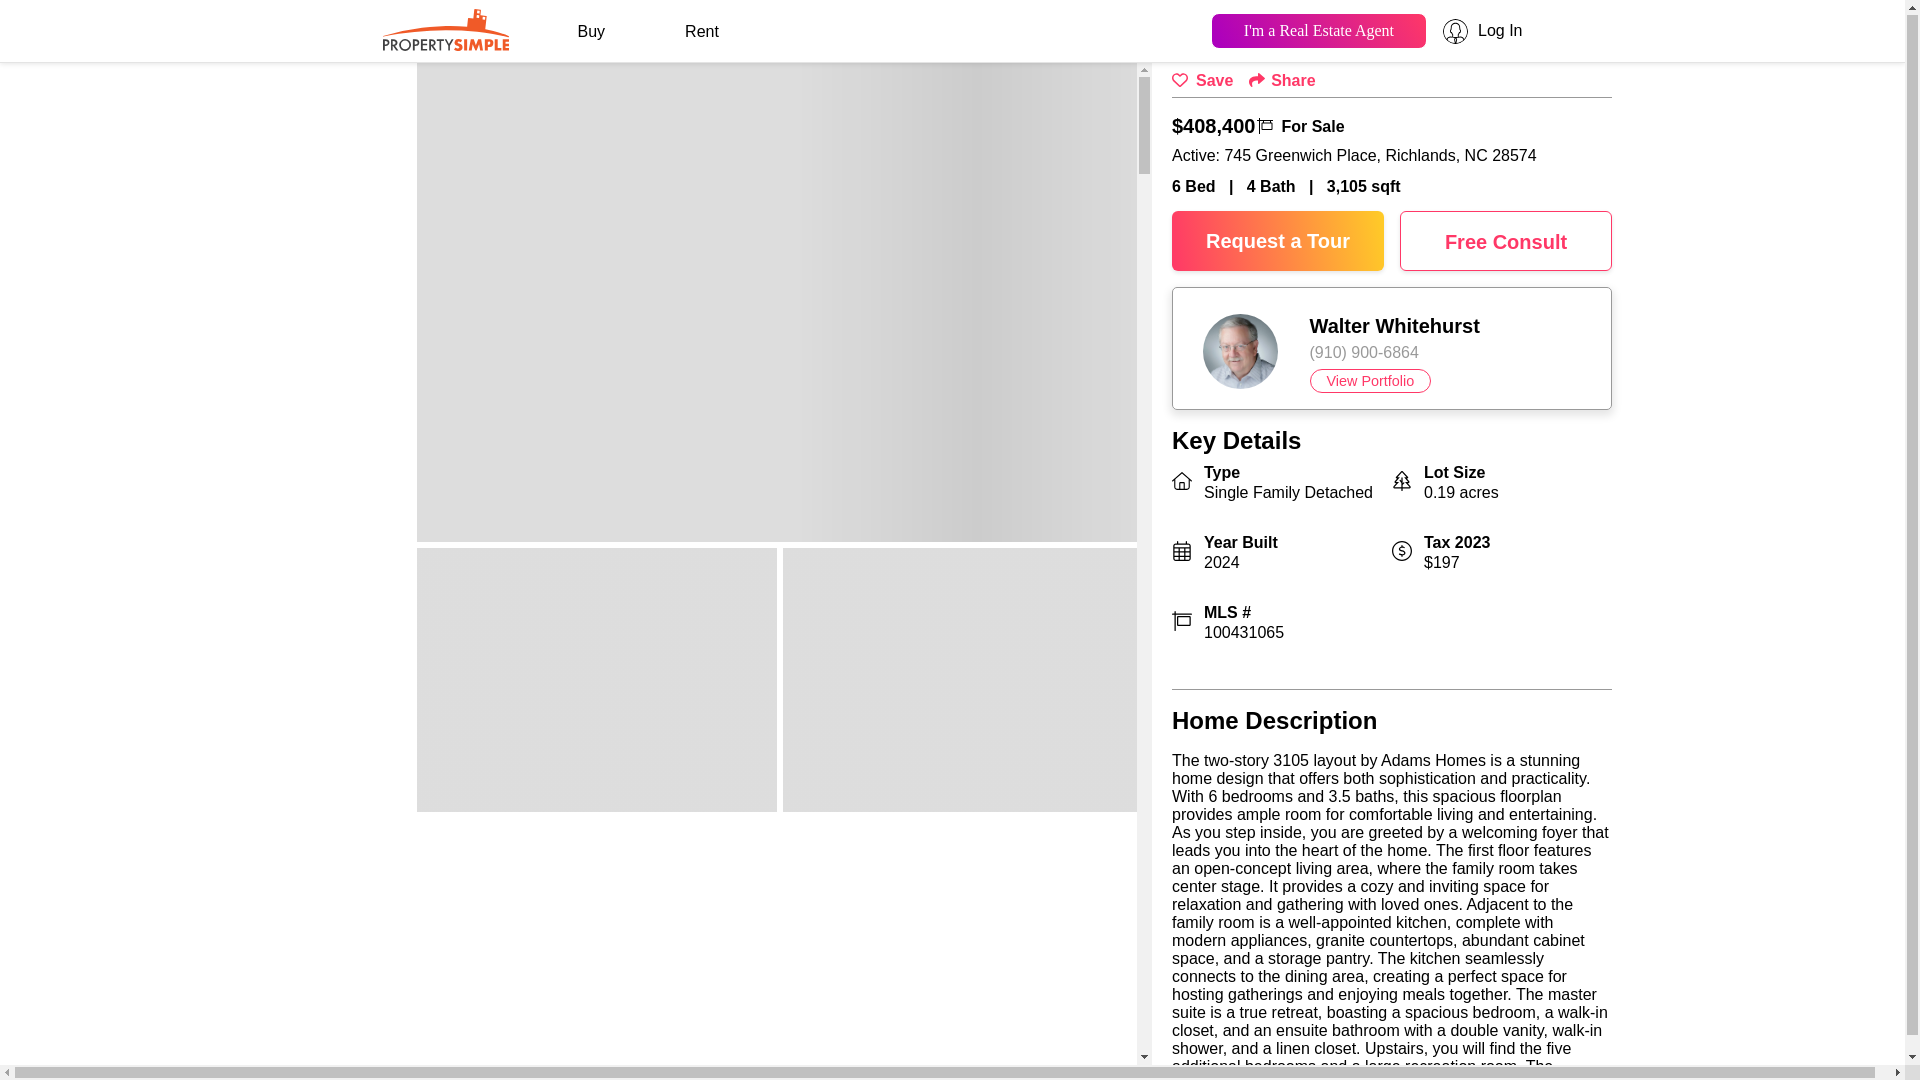  Describe the element at coordinates (1506, 240) in the screenshot. I see `Free Consult` at that location.